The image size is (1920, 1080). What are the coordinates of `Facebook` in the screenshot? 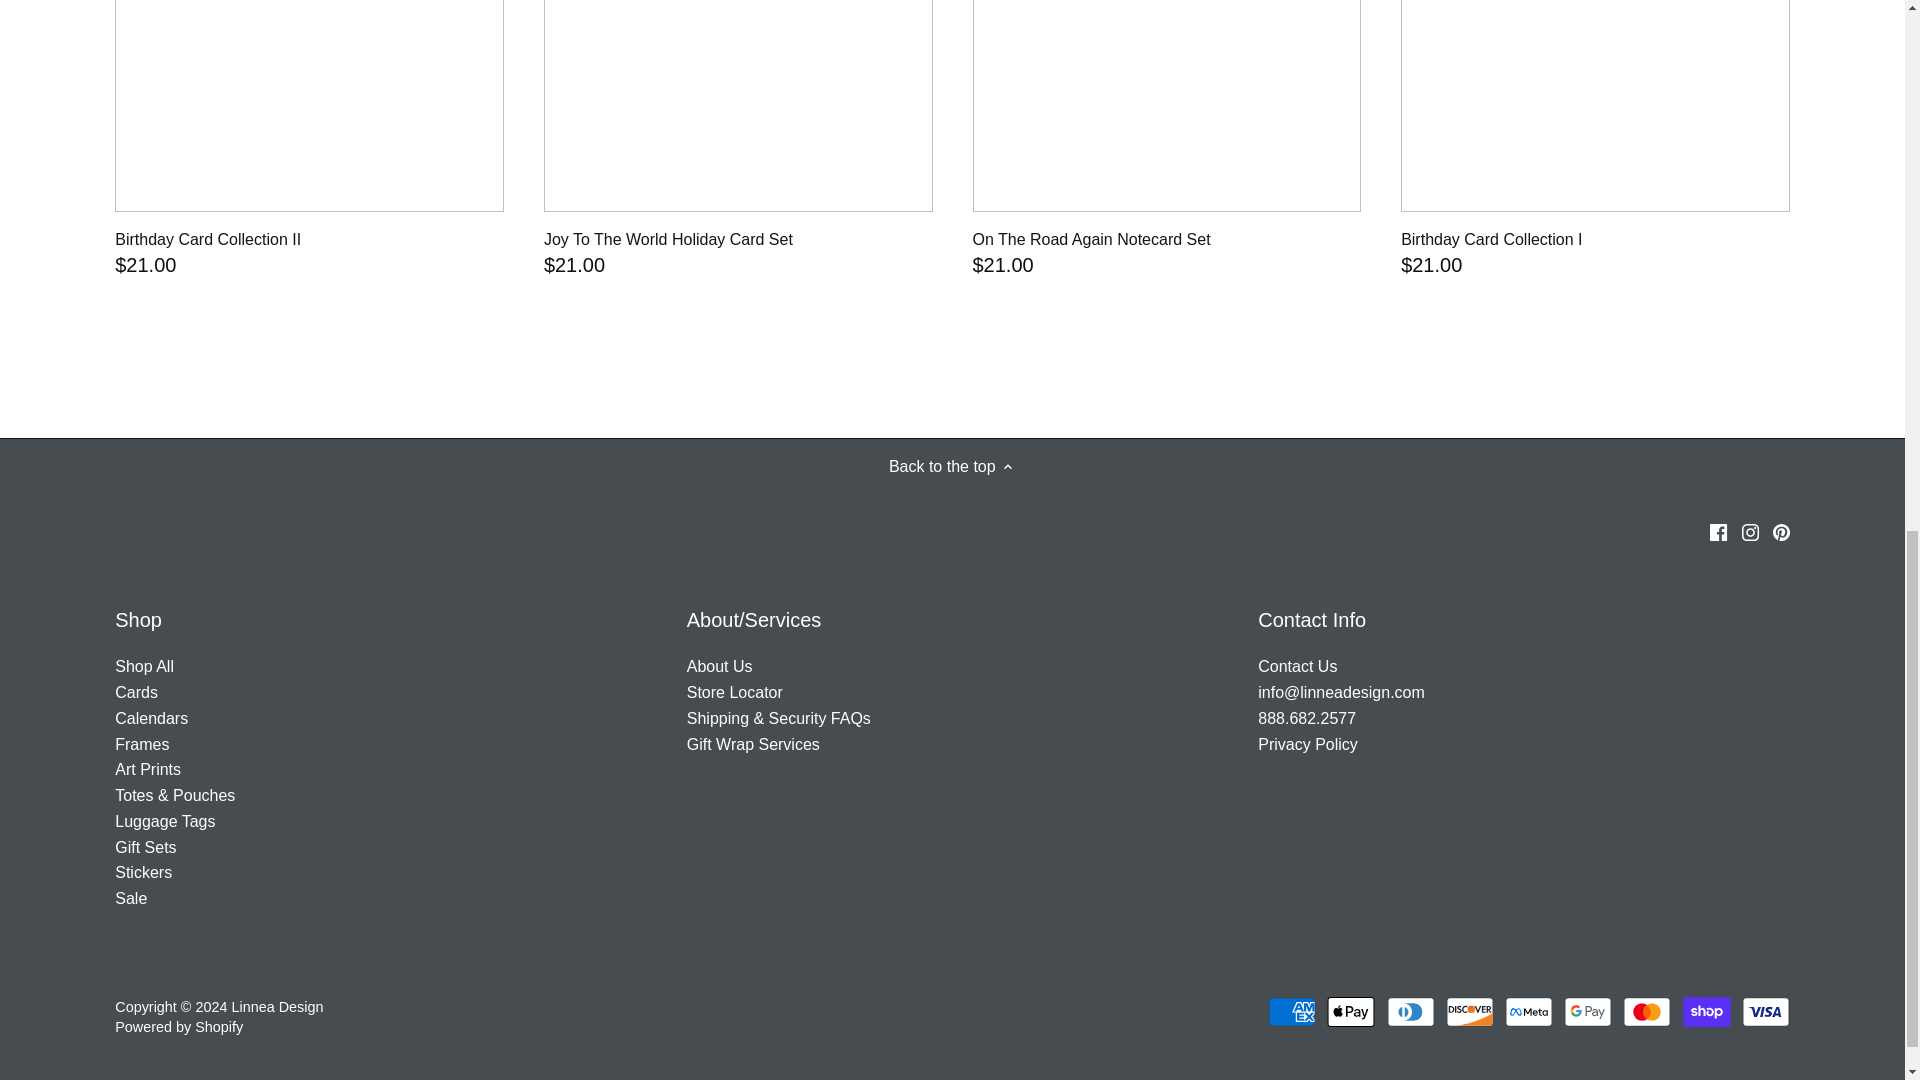 It's located at (1719, 532).